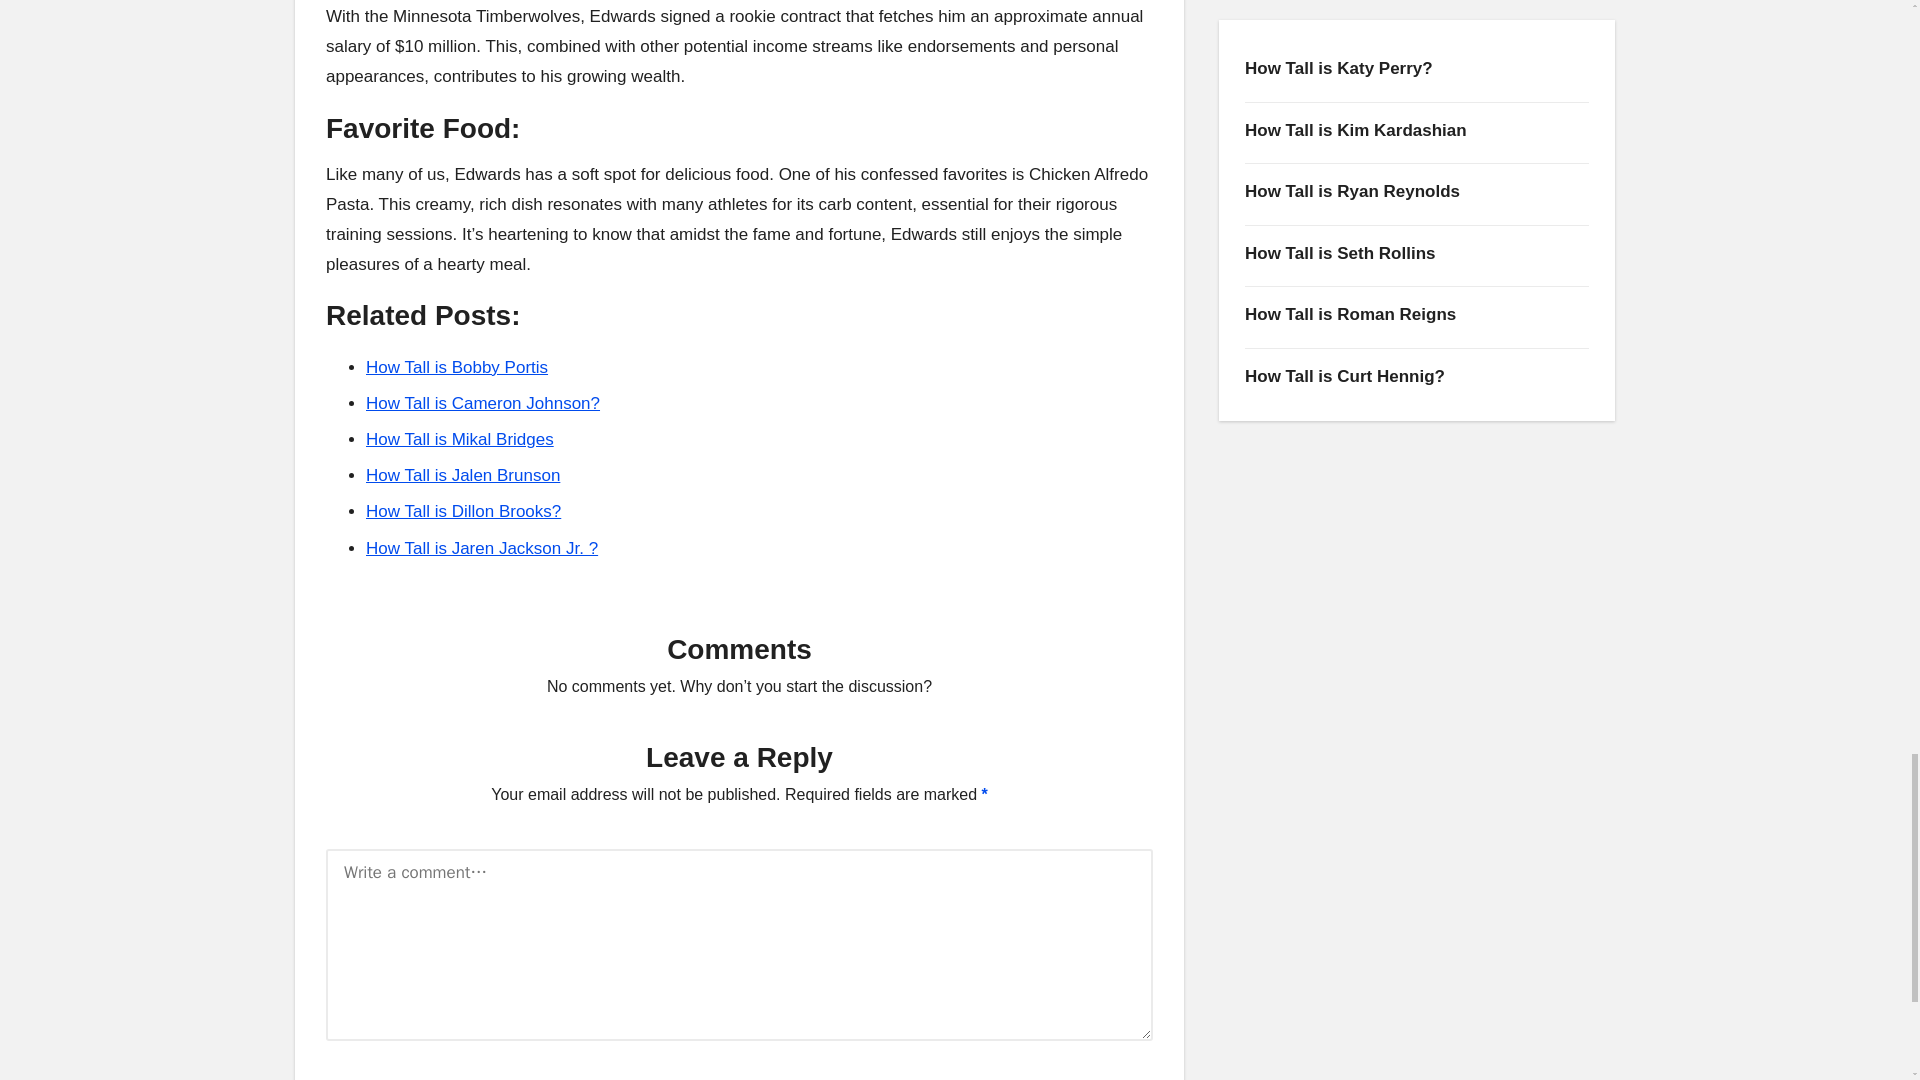 This screenshot has height=1080, width=1920. I want to click on How Tall is Cameron Johnson?, so click(482, 403).